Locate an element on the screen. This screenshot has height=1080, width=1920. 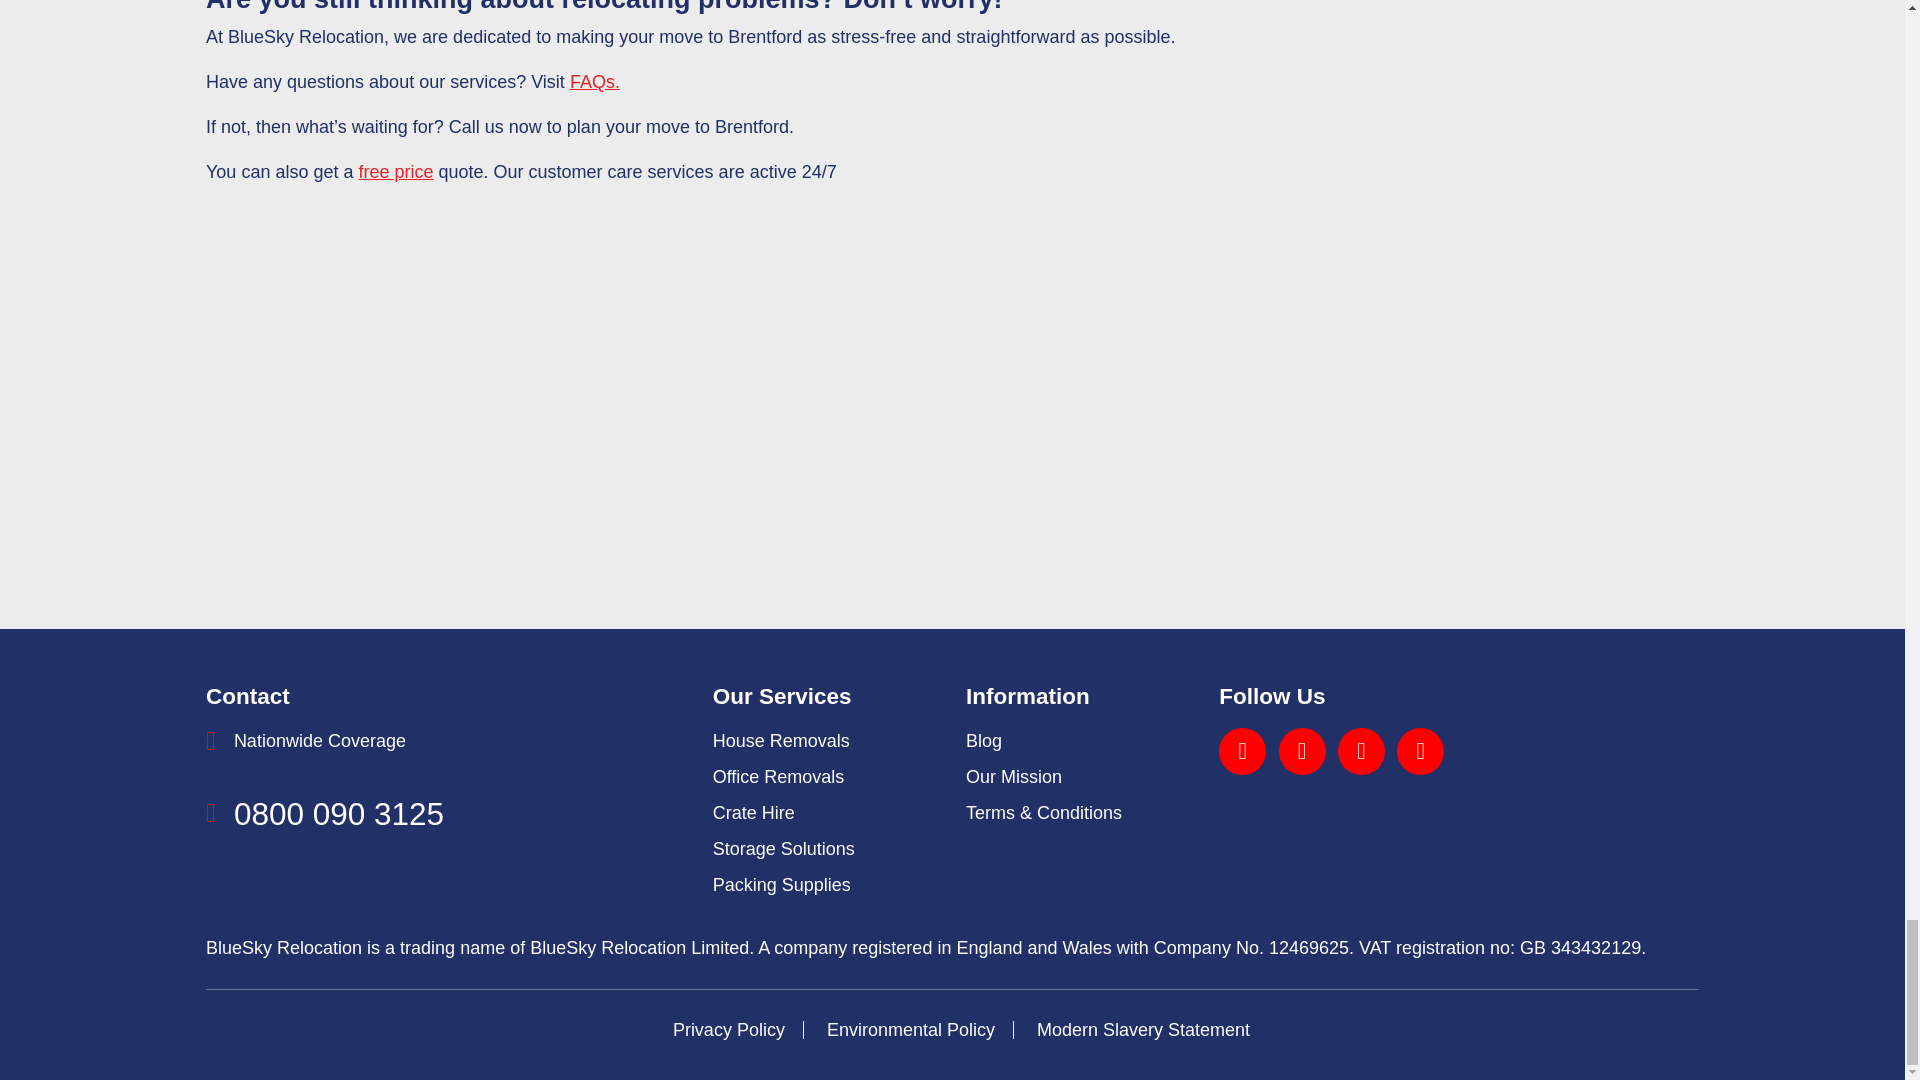
Crate Hire is located at coordinates (753, 812).